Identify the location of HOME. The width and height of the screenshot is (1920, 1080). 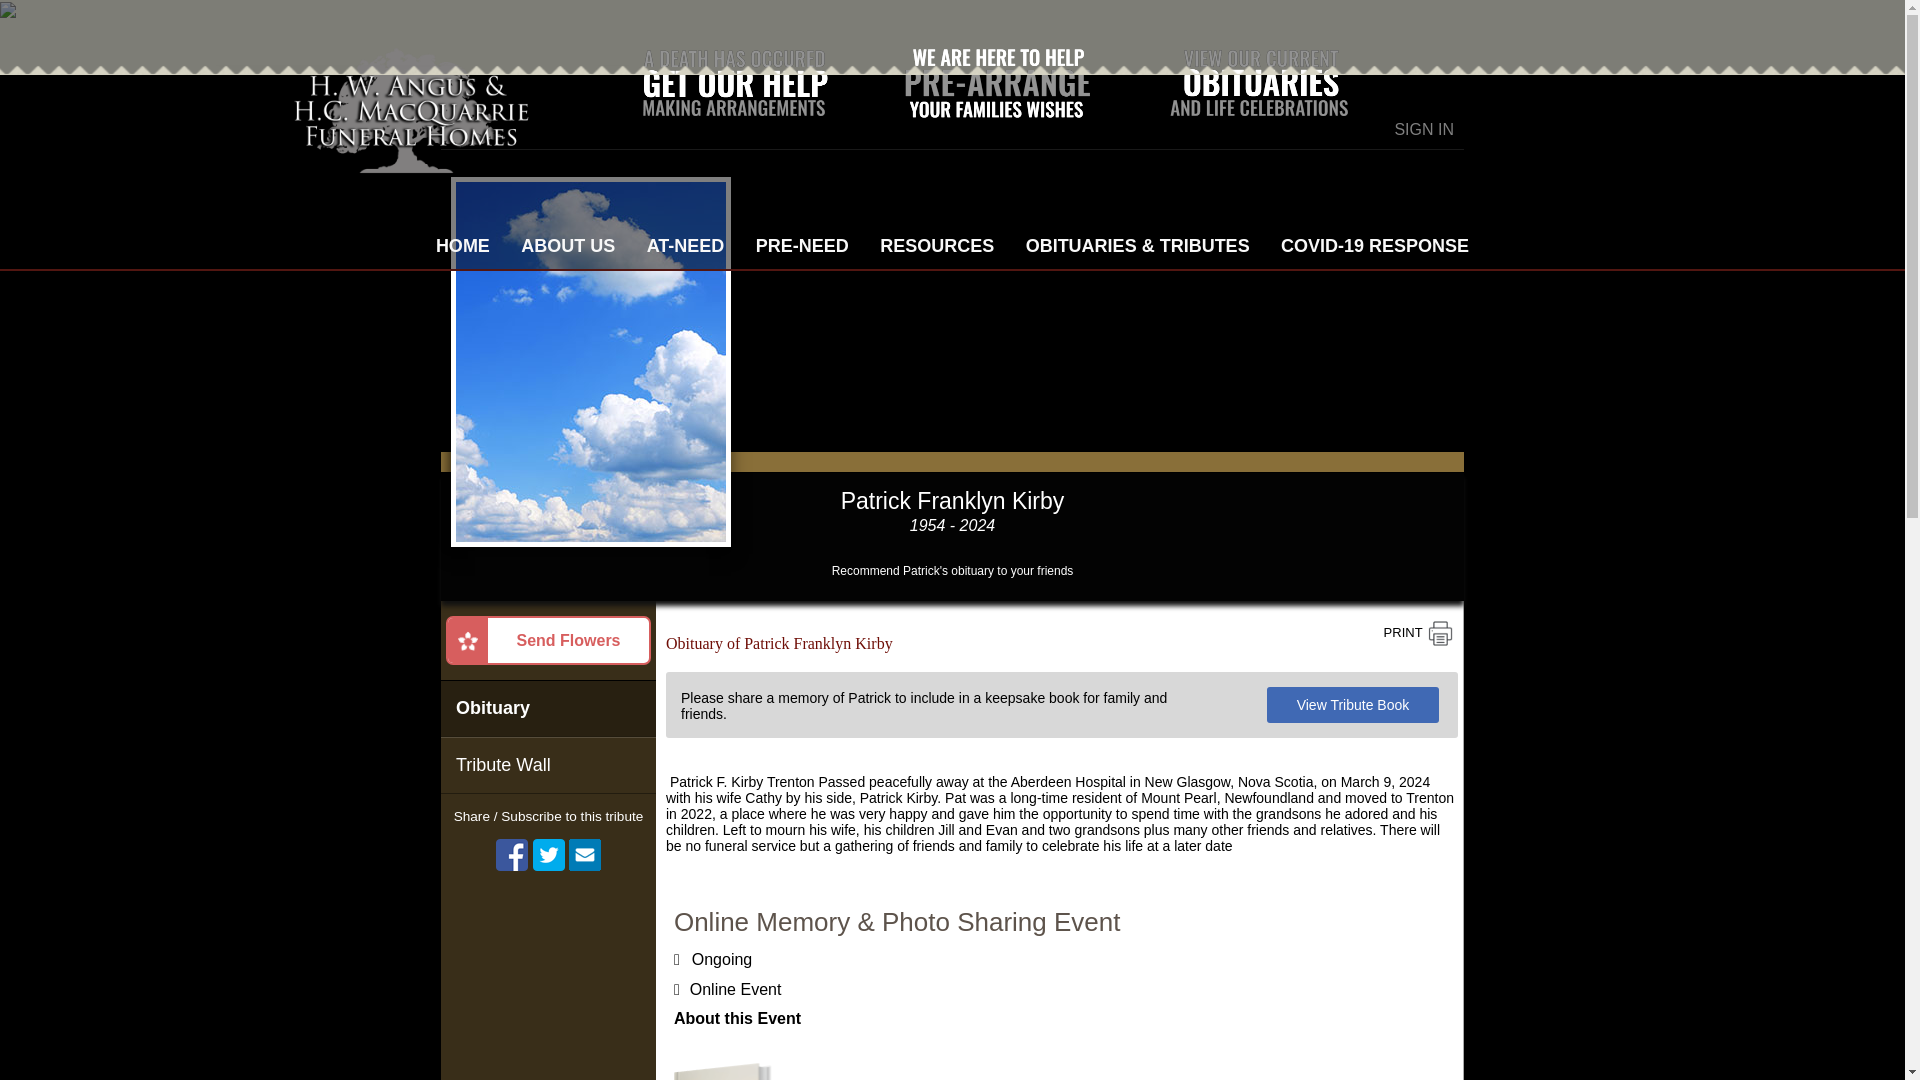
(462, 238).